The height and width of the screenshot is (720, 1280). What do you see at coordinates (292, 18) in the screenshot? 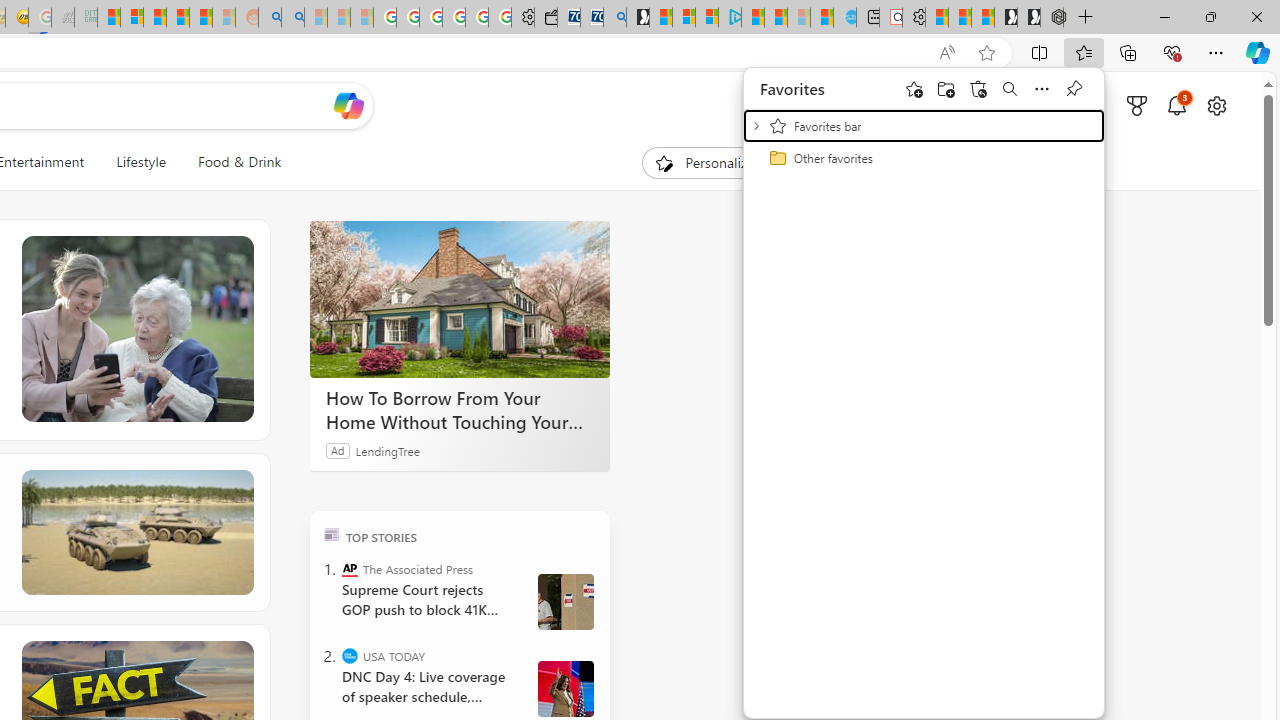
I see `Utah sues federal government - Search` at bounding box center [292, 18].